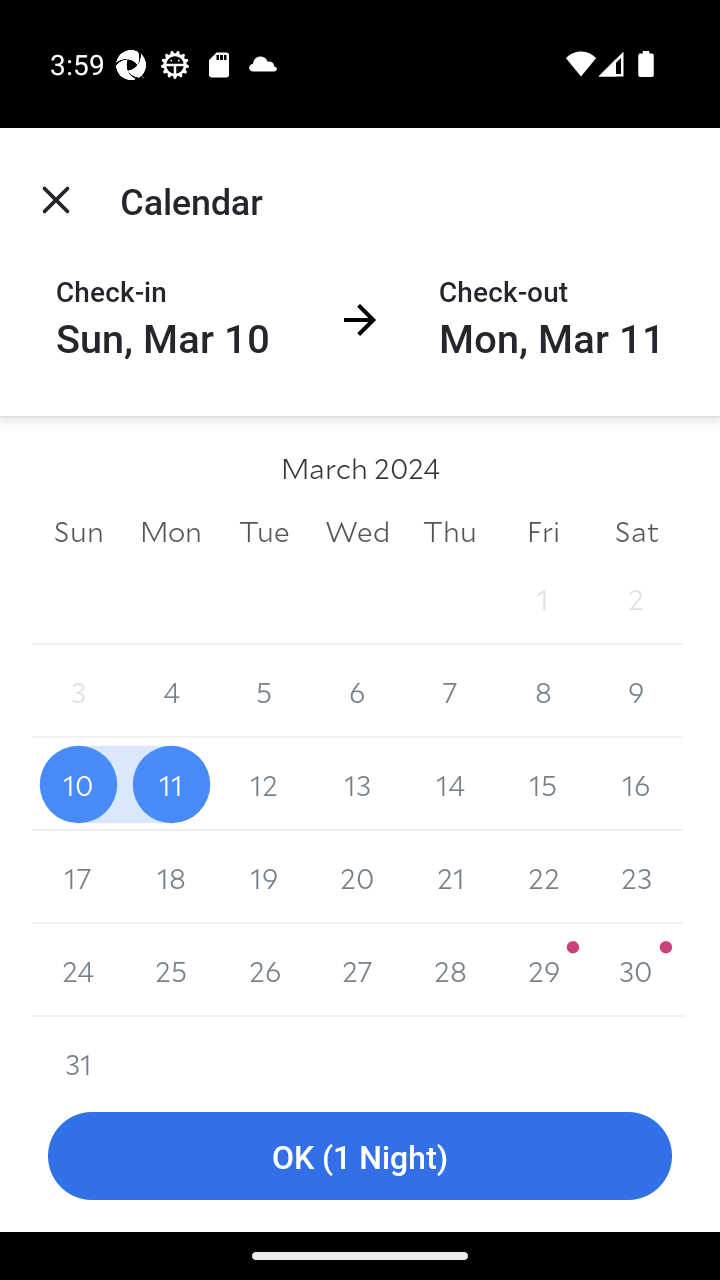  What do you see at coordinates (450, 692) in the screenshot?
I see `7 7 March 2024` at bounding box center [450, 692].